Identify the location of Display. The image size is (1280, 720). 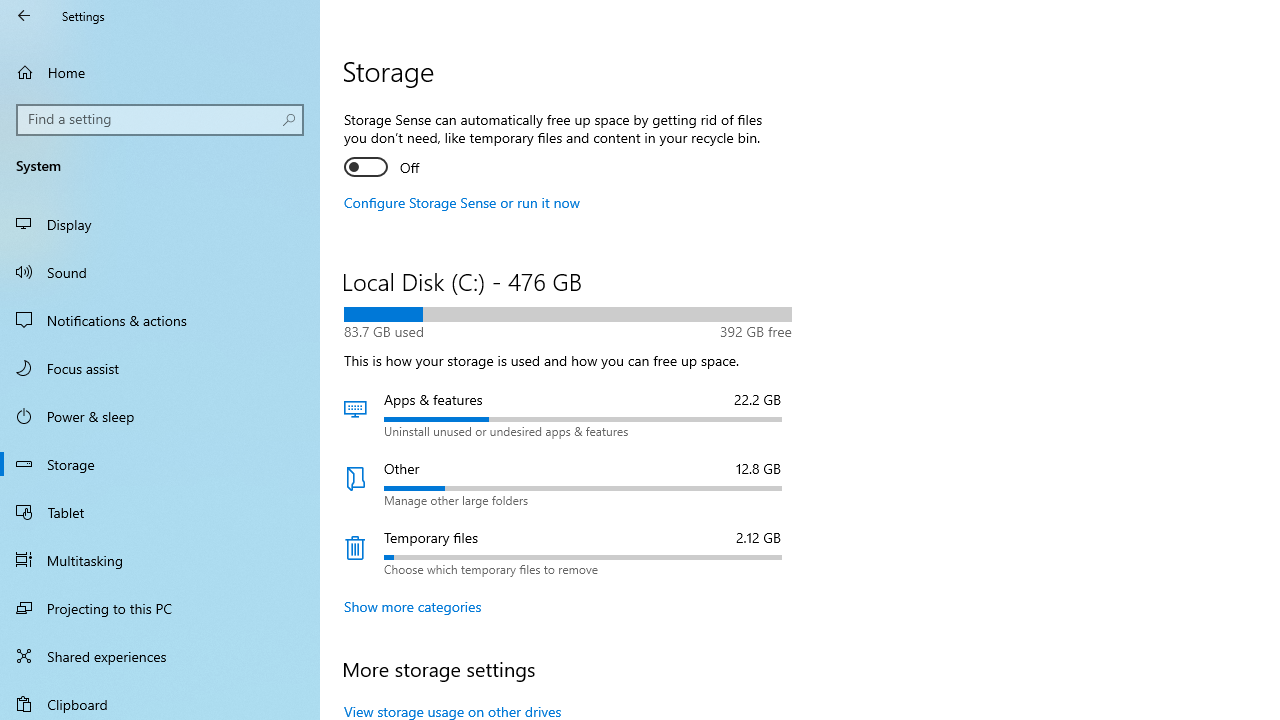
(160, 224).